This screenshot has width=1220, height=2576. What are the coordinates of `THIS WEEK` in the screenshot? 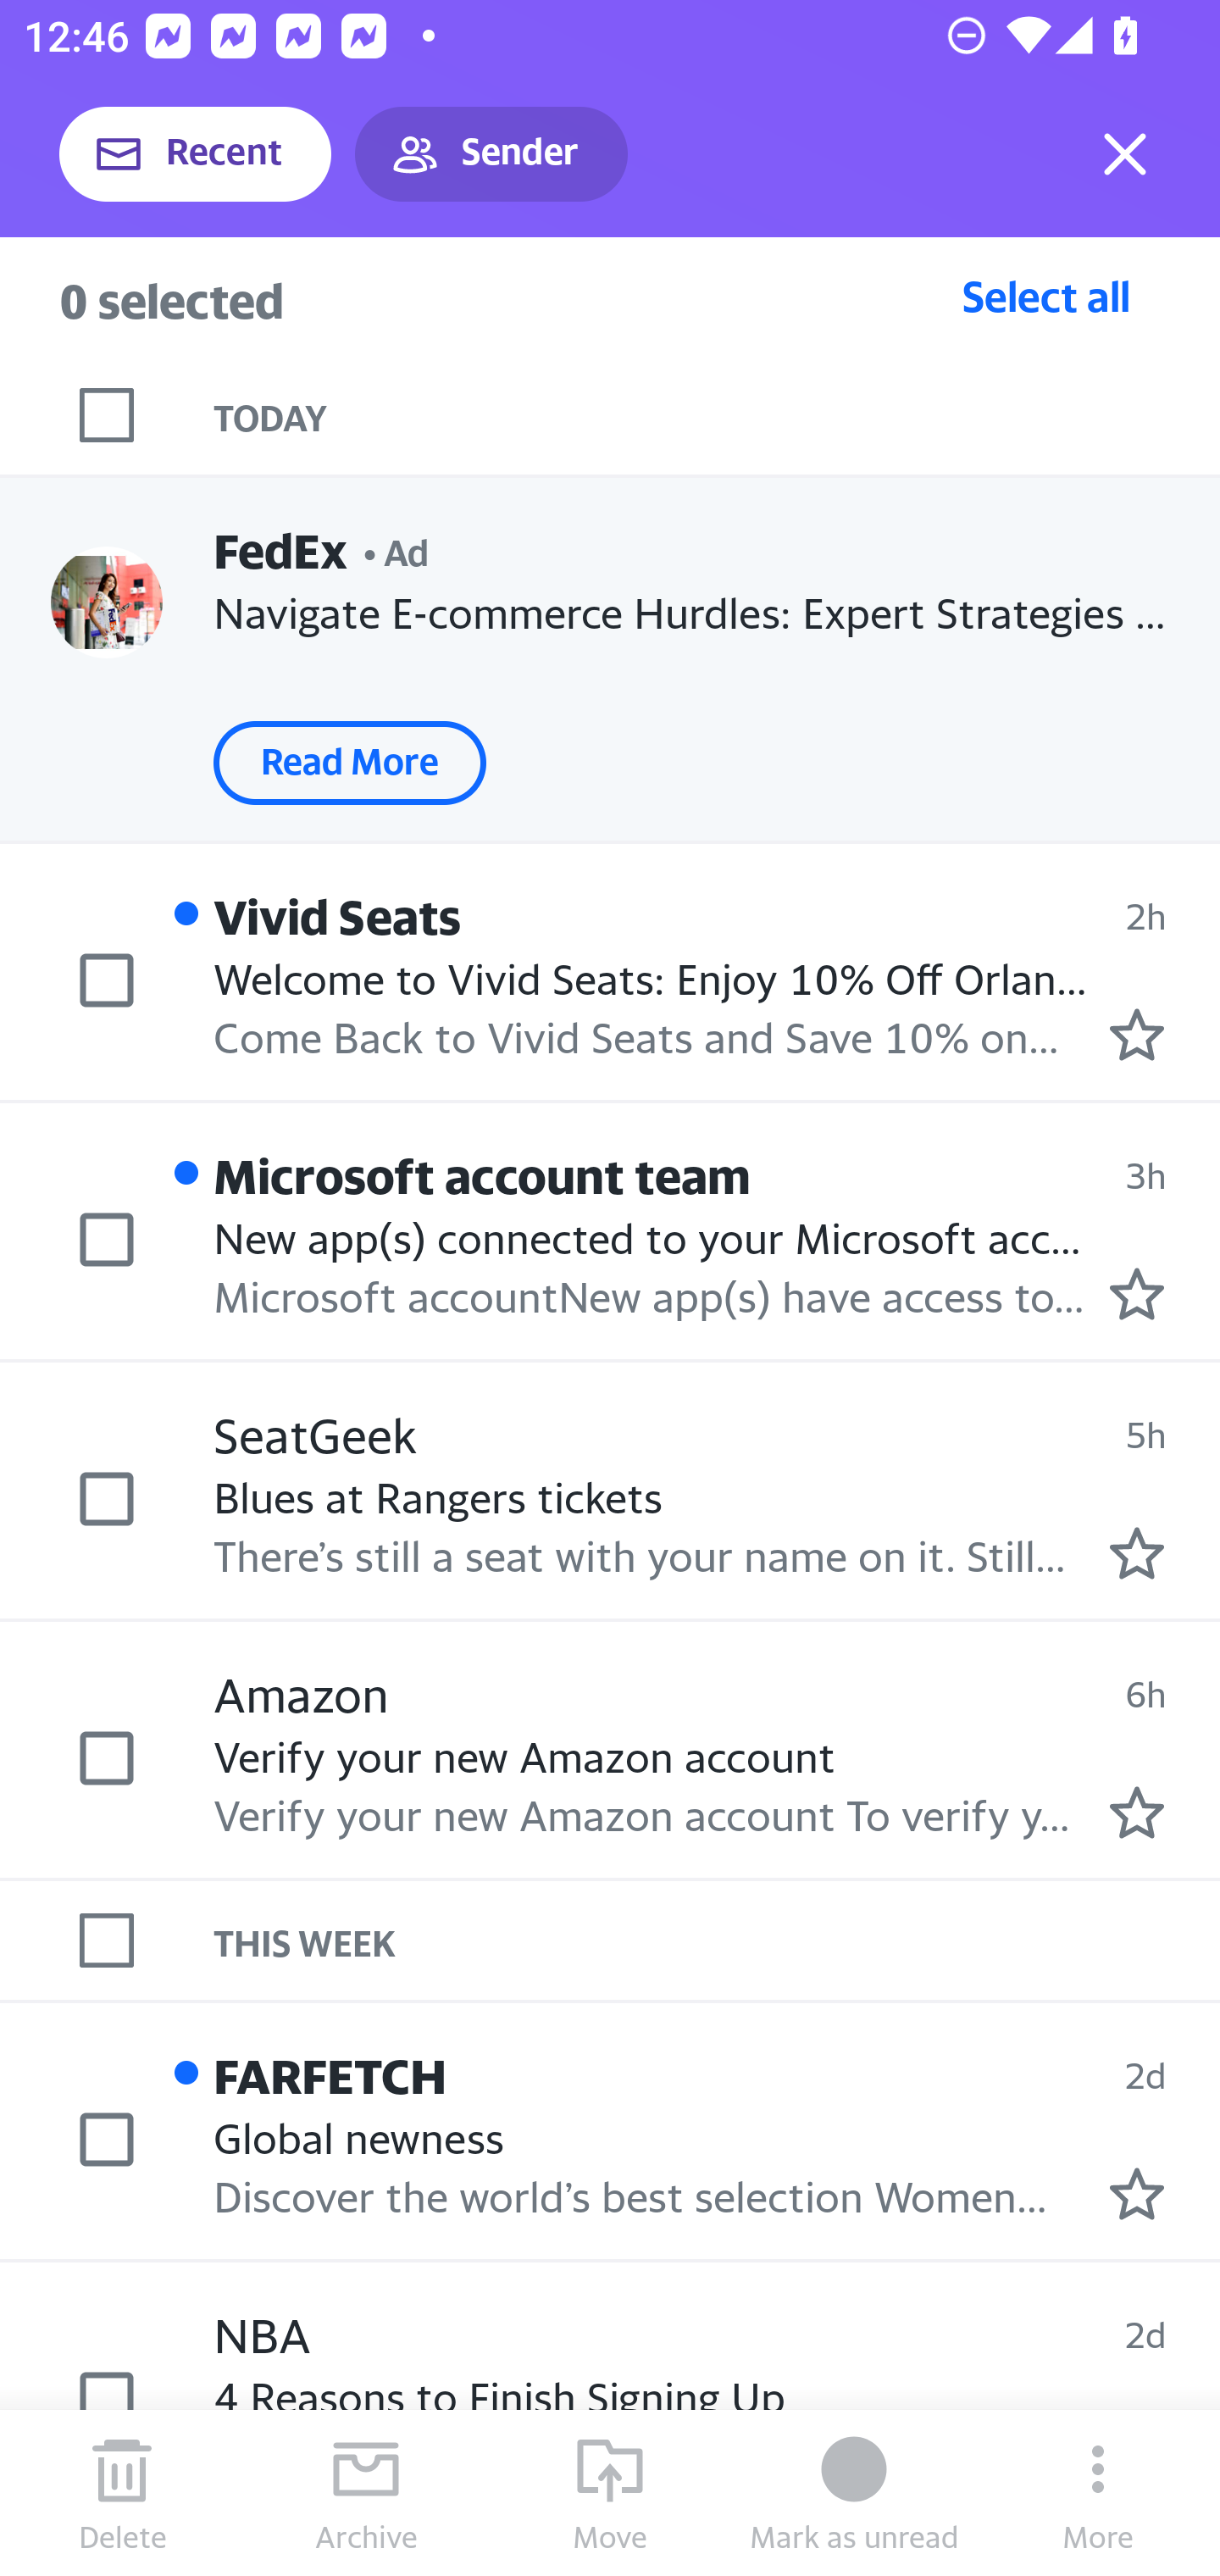 It's located at (717, 1940).